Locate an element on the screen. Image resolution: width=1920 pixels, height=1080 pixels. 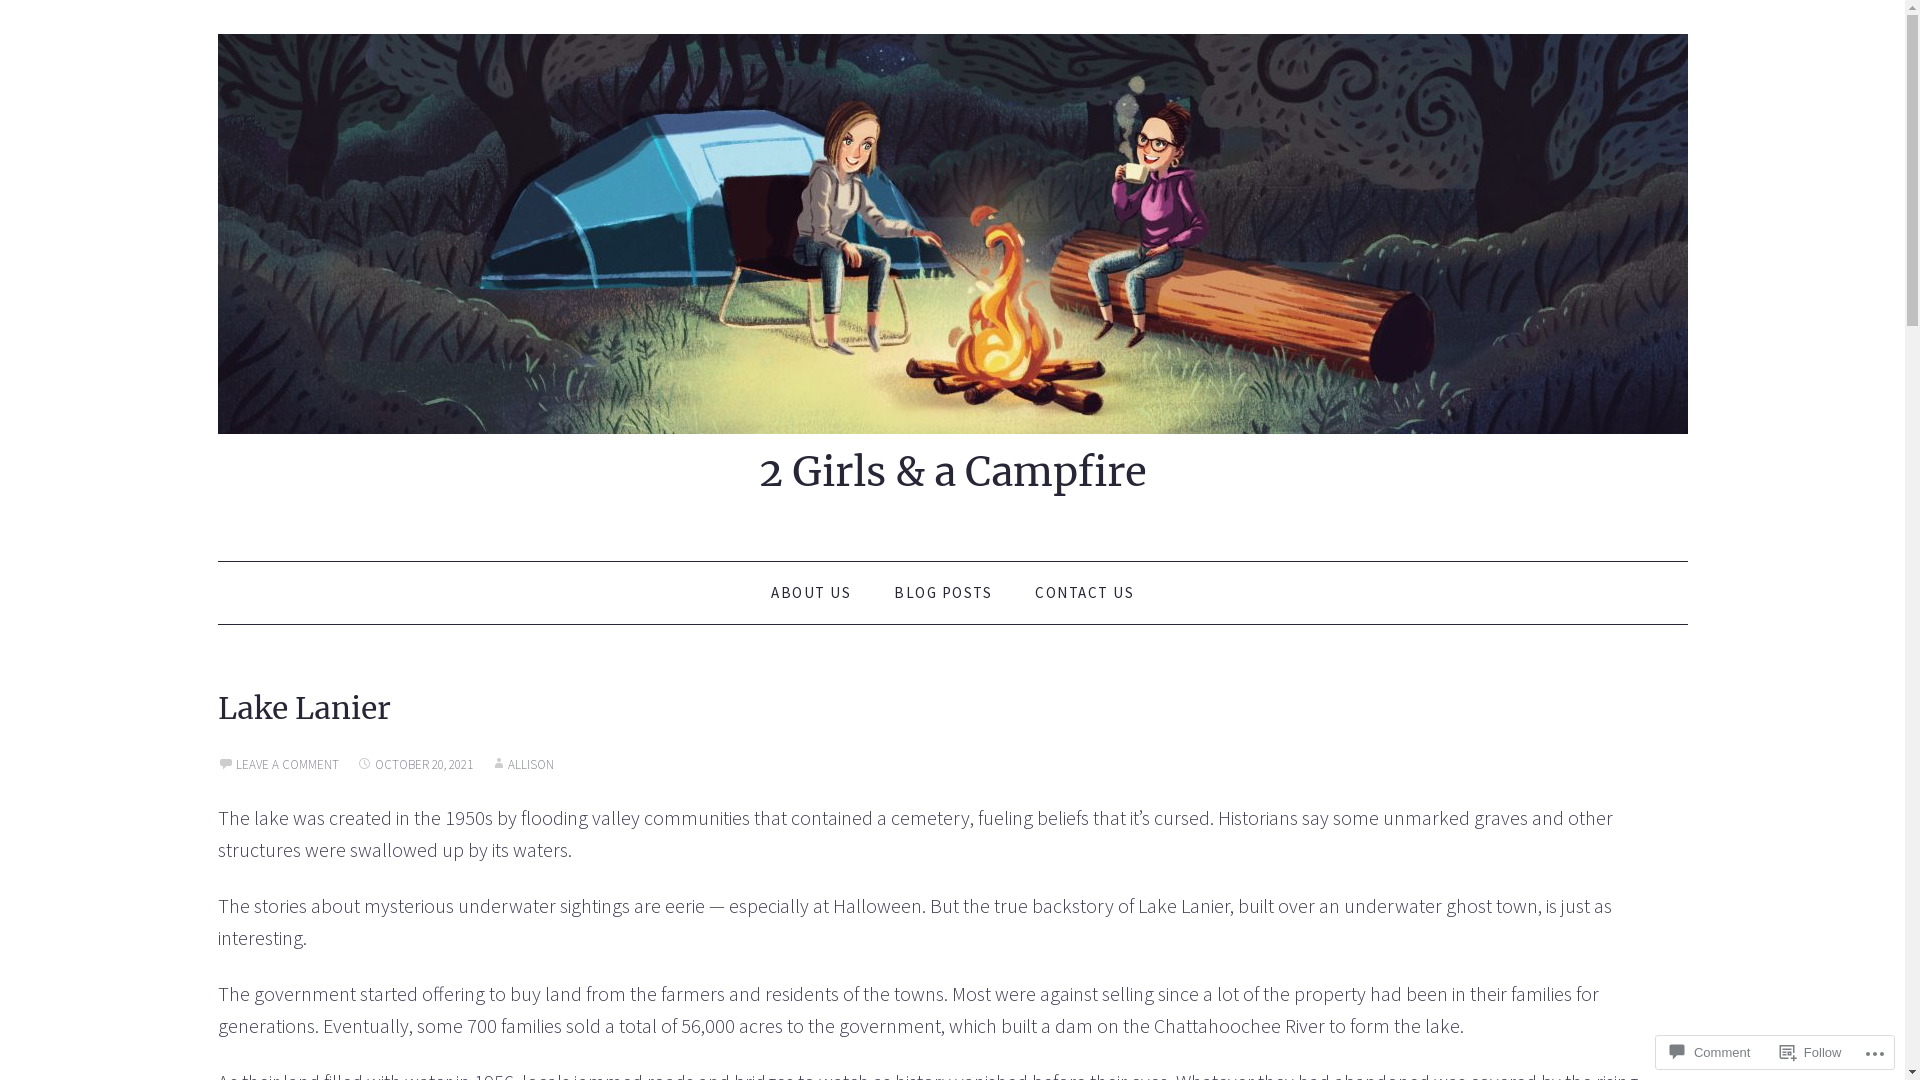
BLOG POSTS is located at coordinates (943, 593).